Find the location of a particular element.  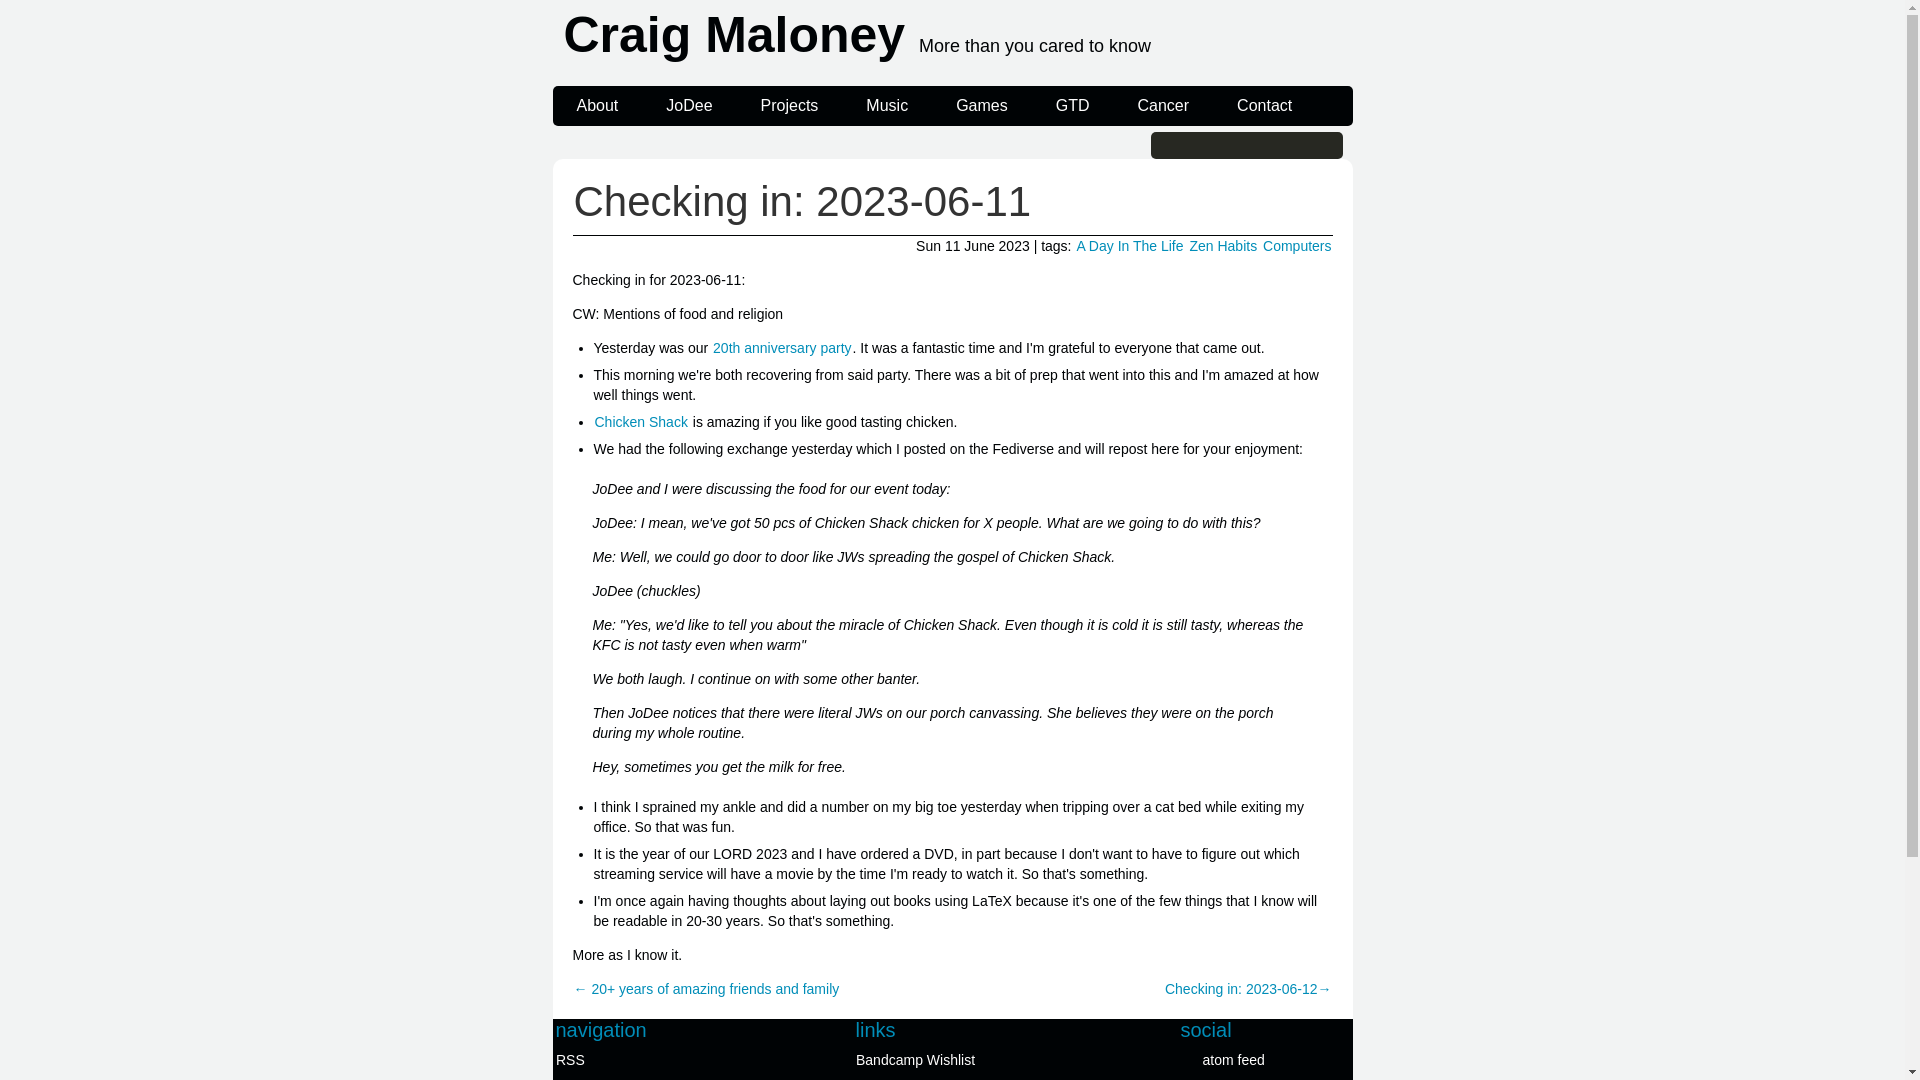

Zen Habits is located at coordinates (1222, 245).